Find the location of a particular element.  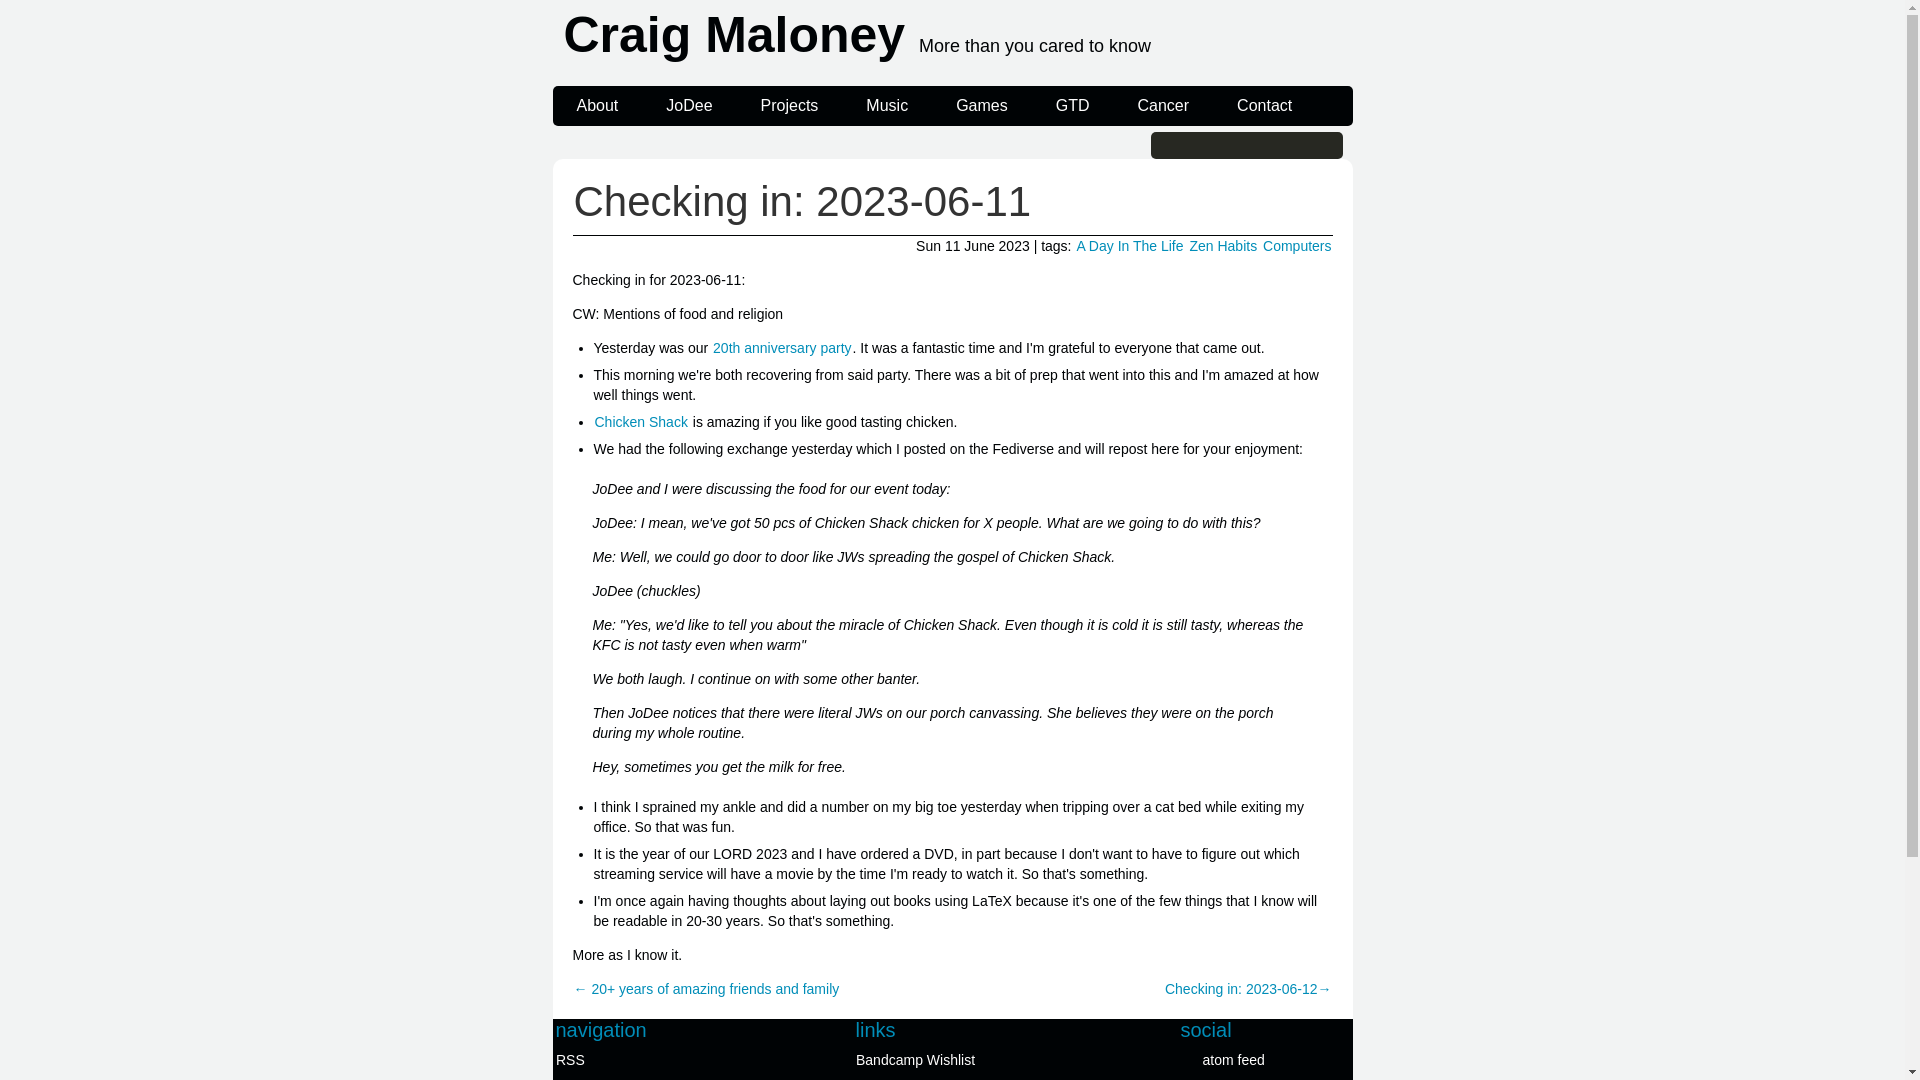

Zen Habits is located at coordinates (1222, 245).